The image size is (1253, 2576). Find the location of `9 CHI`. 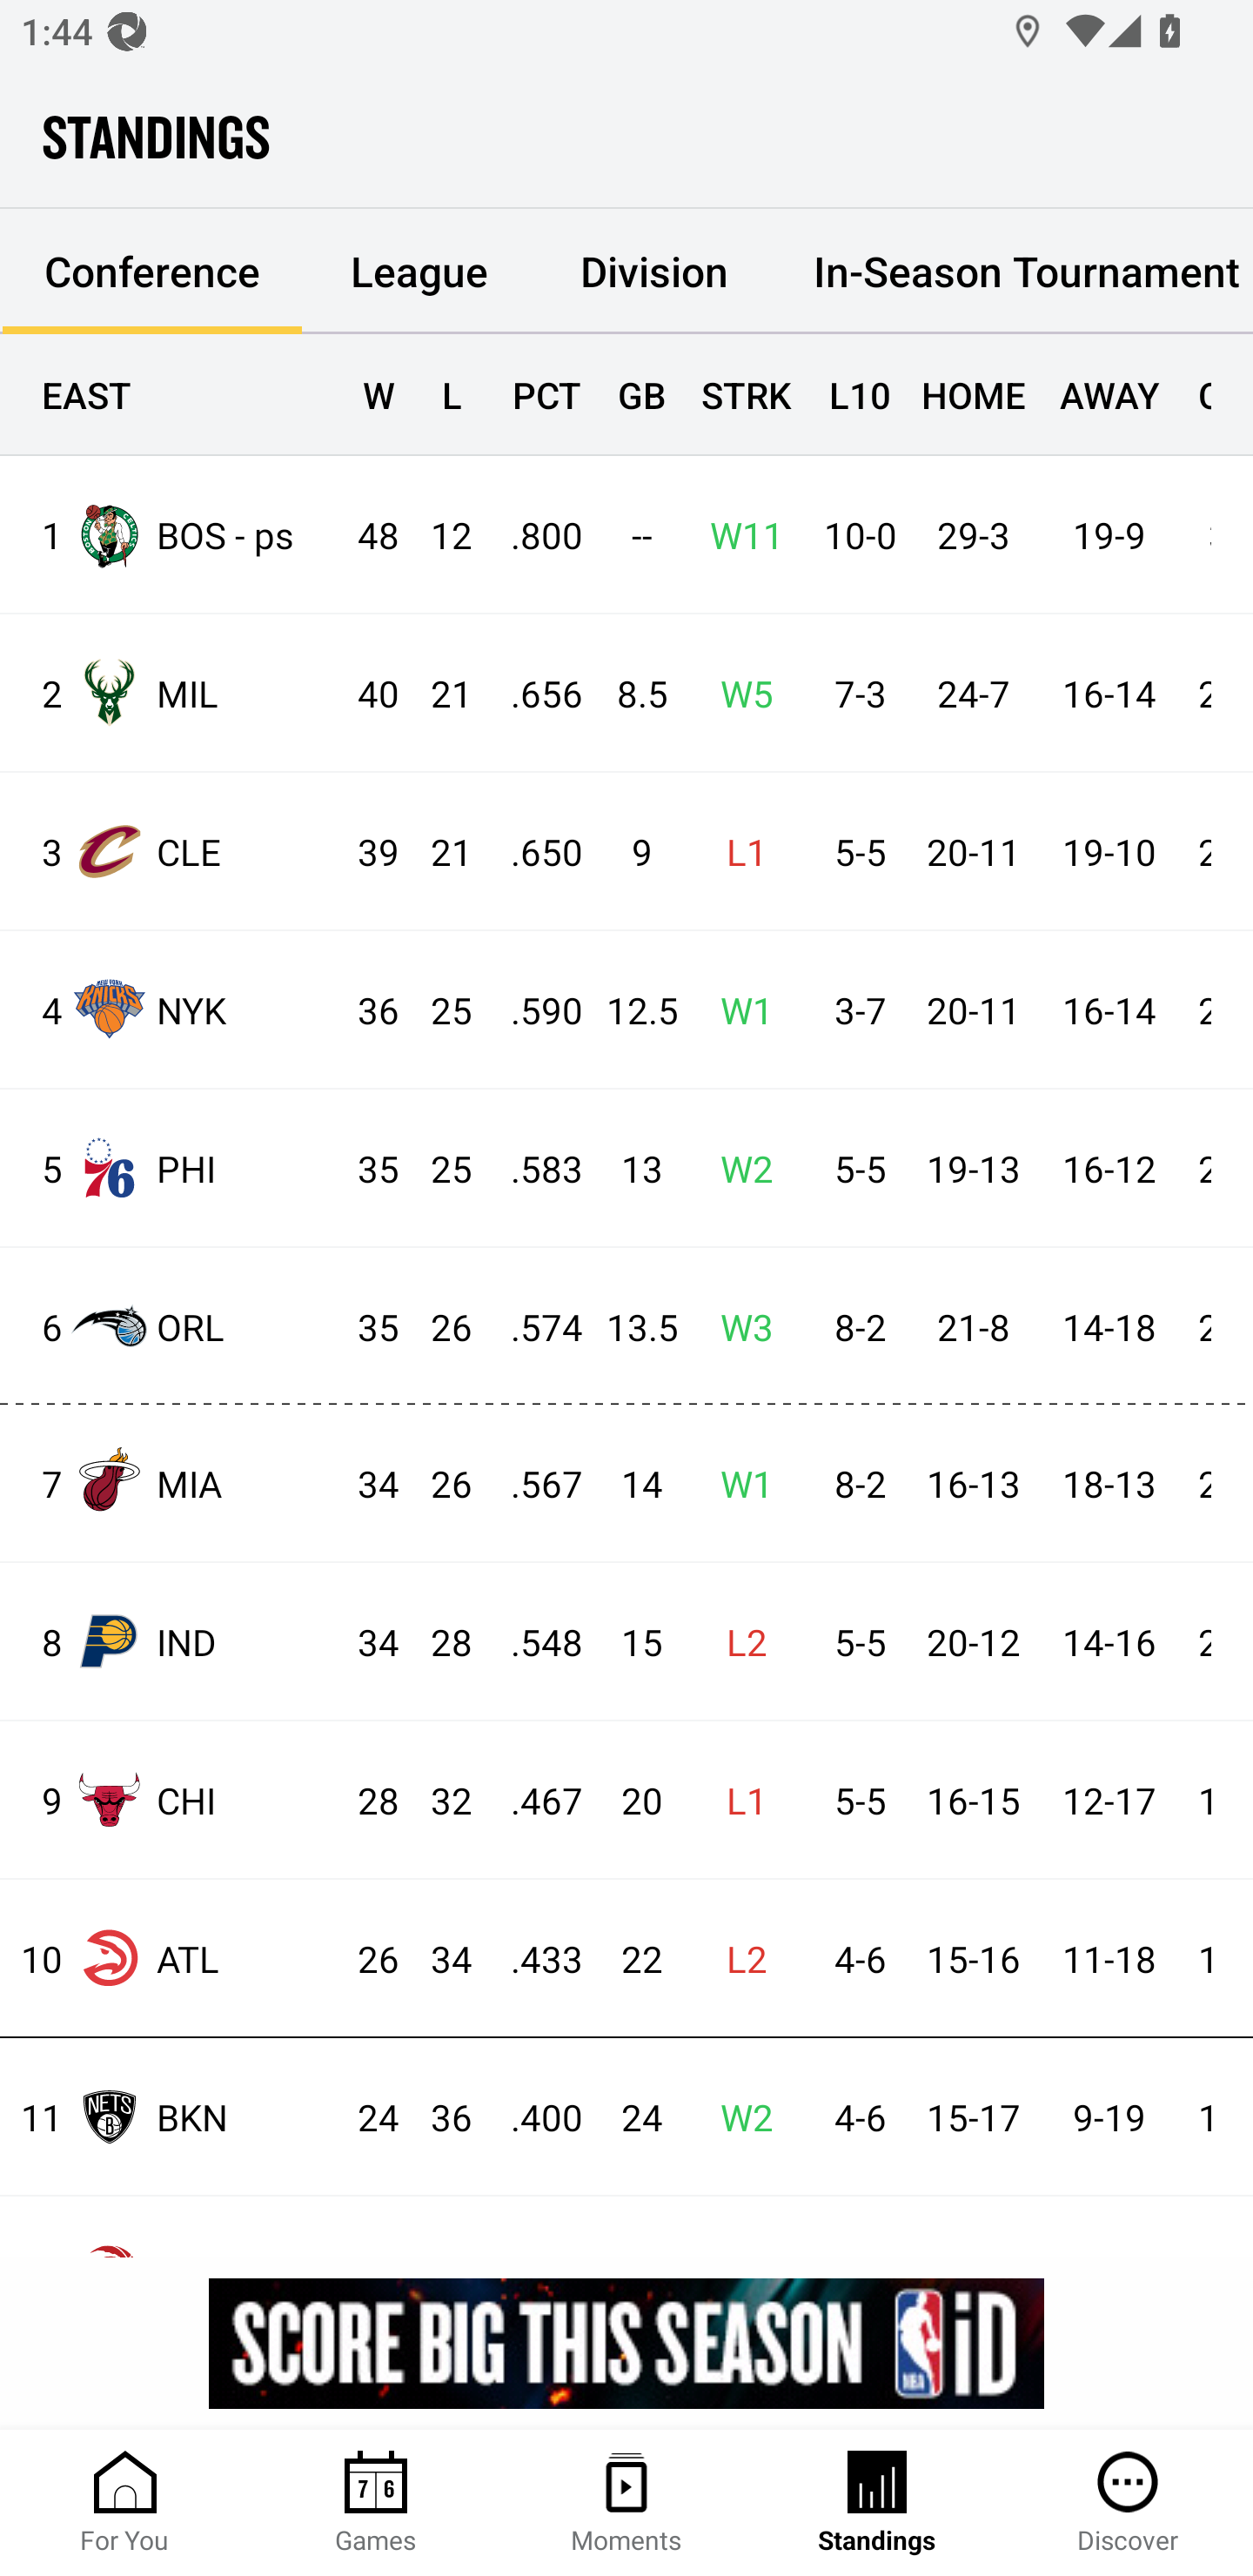

9 CHI is located at coordinates (171, 1799).